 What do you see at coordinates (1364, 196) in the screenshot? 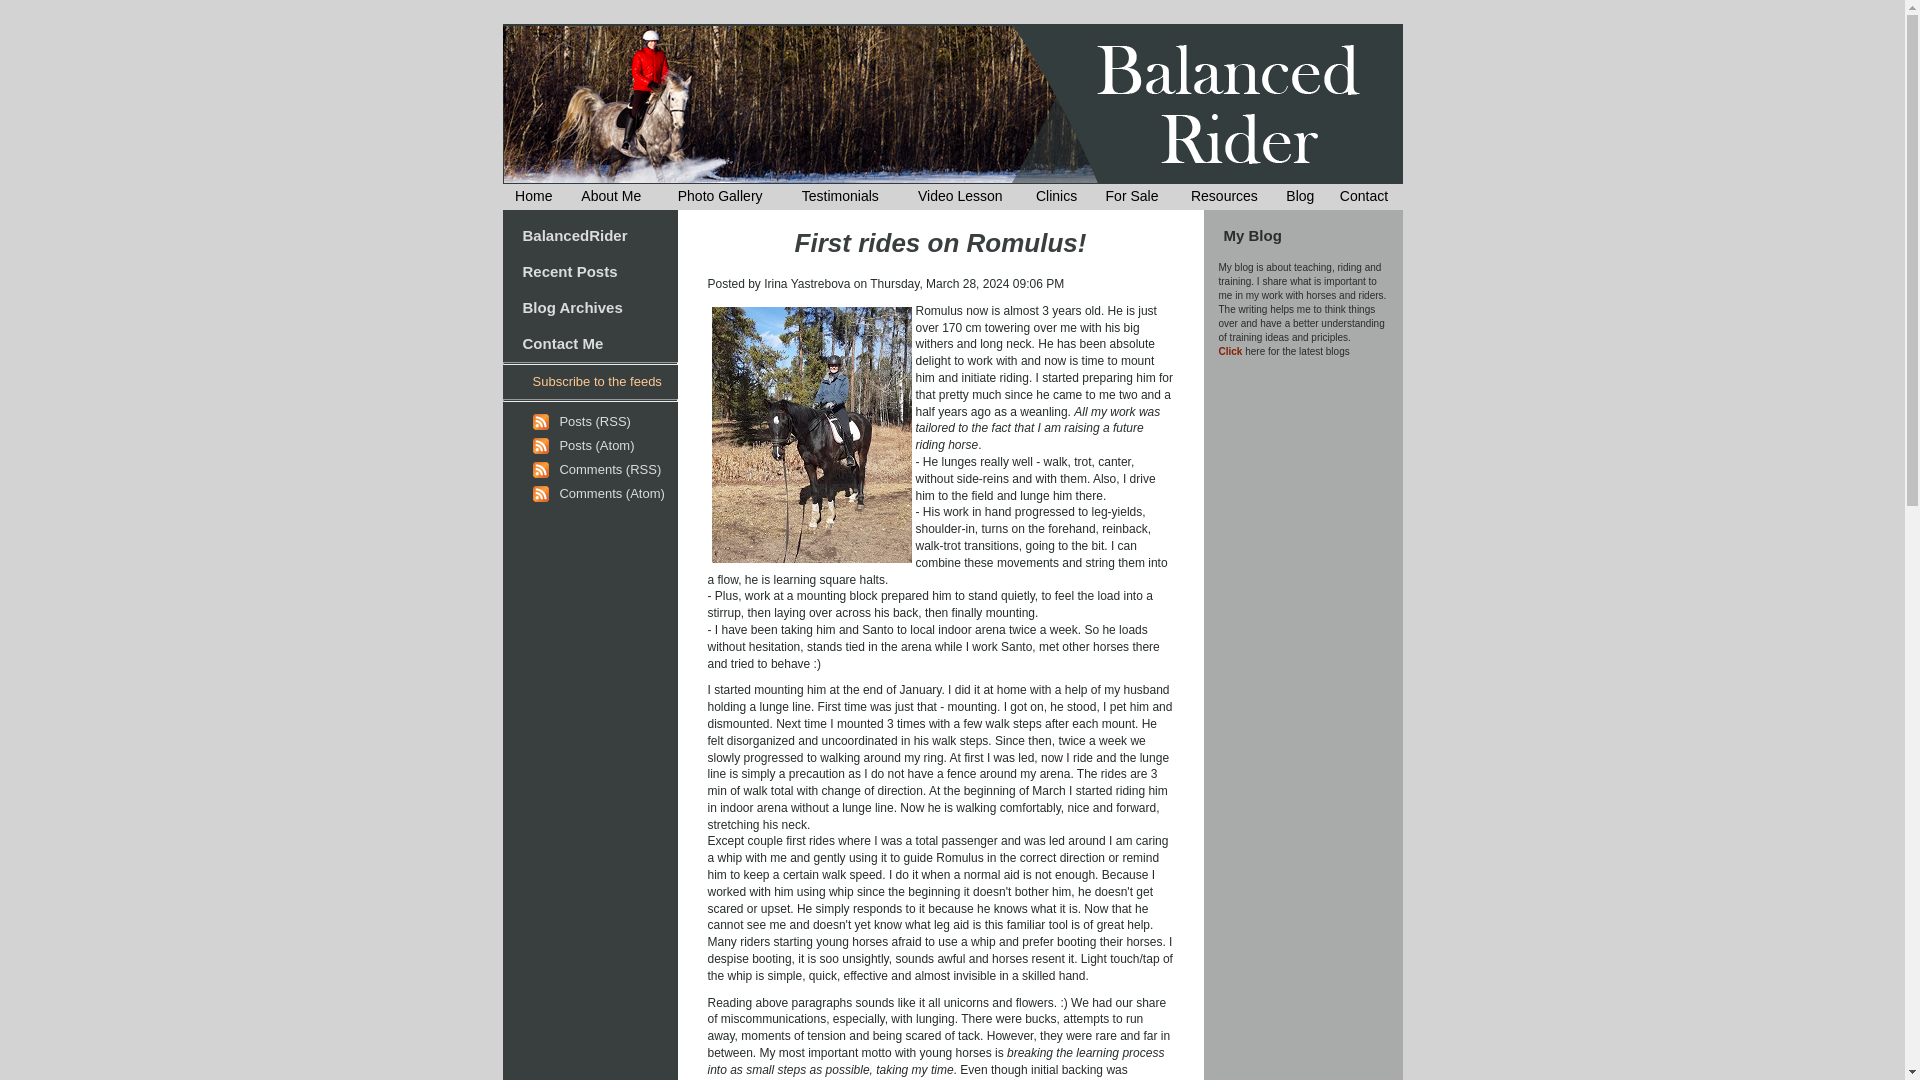
I see `Contact` at bounding box center [1364, 196].